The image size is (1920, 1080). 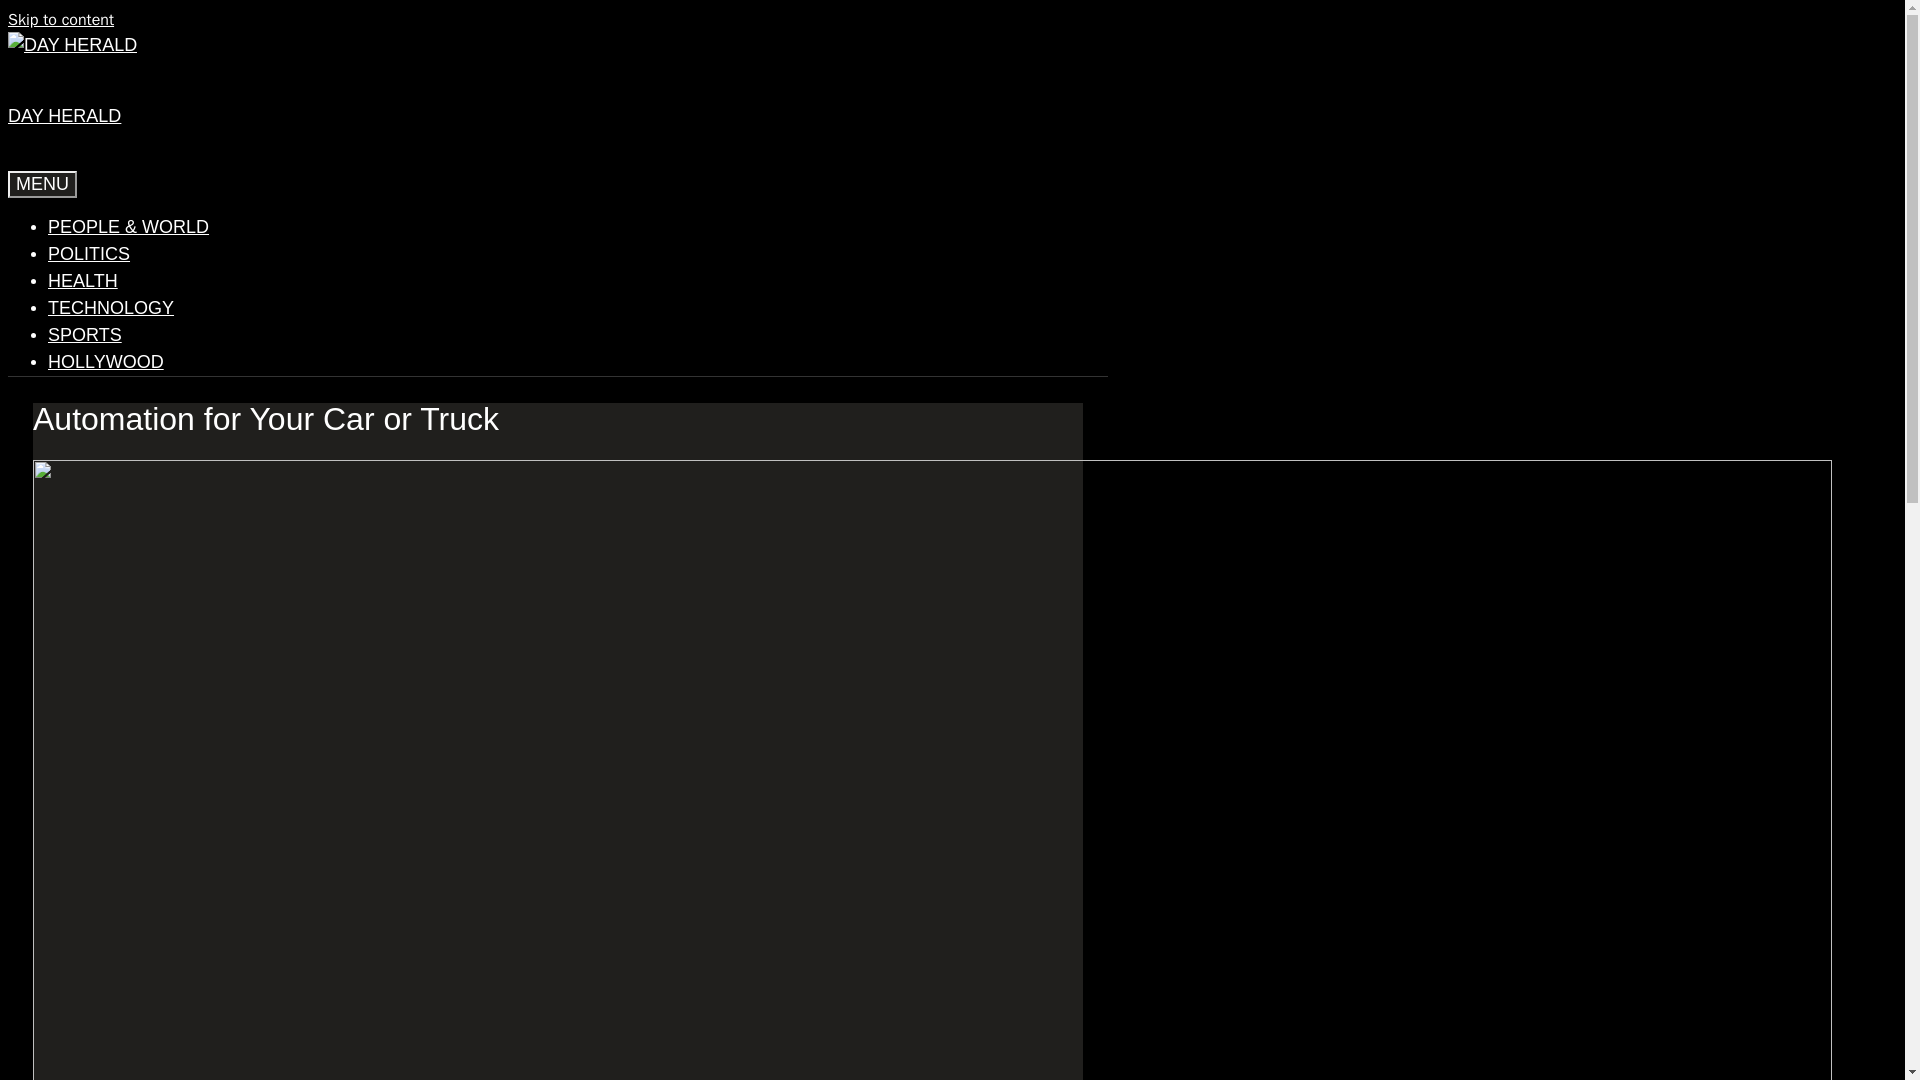 I want to click on Skip to content, so click(x=60, y=20).